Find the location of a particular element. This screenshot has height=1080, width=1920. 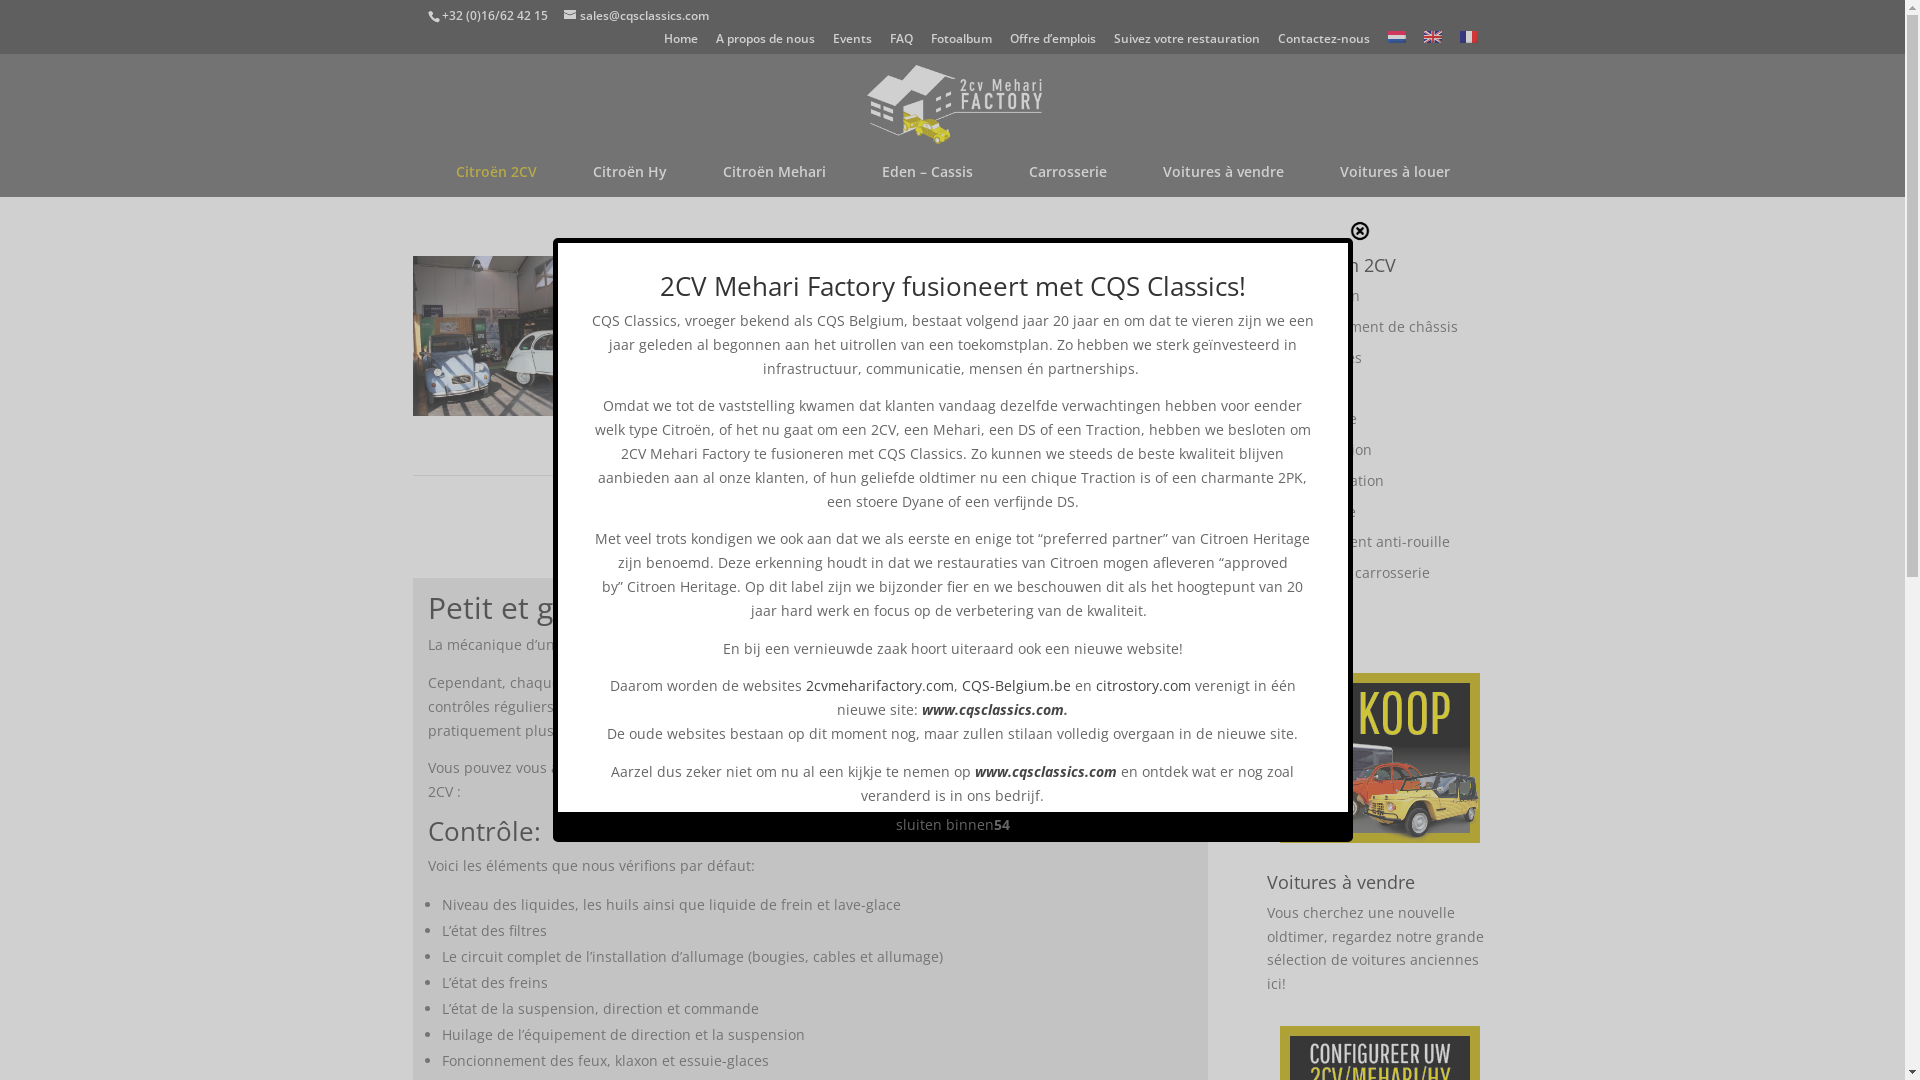

citrostory.com is located at coordinates (1144, 686).